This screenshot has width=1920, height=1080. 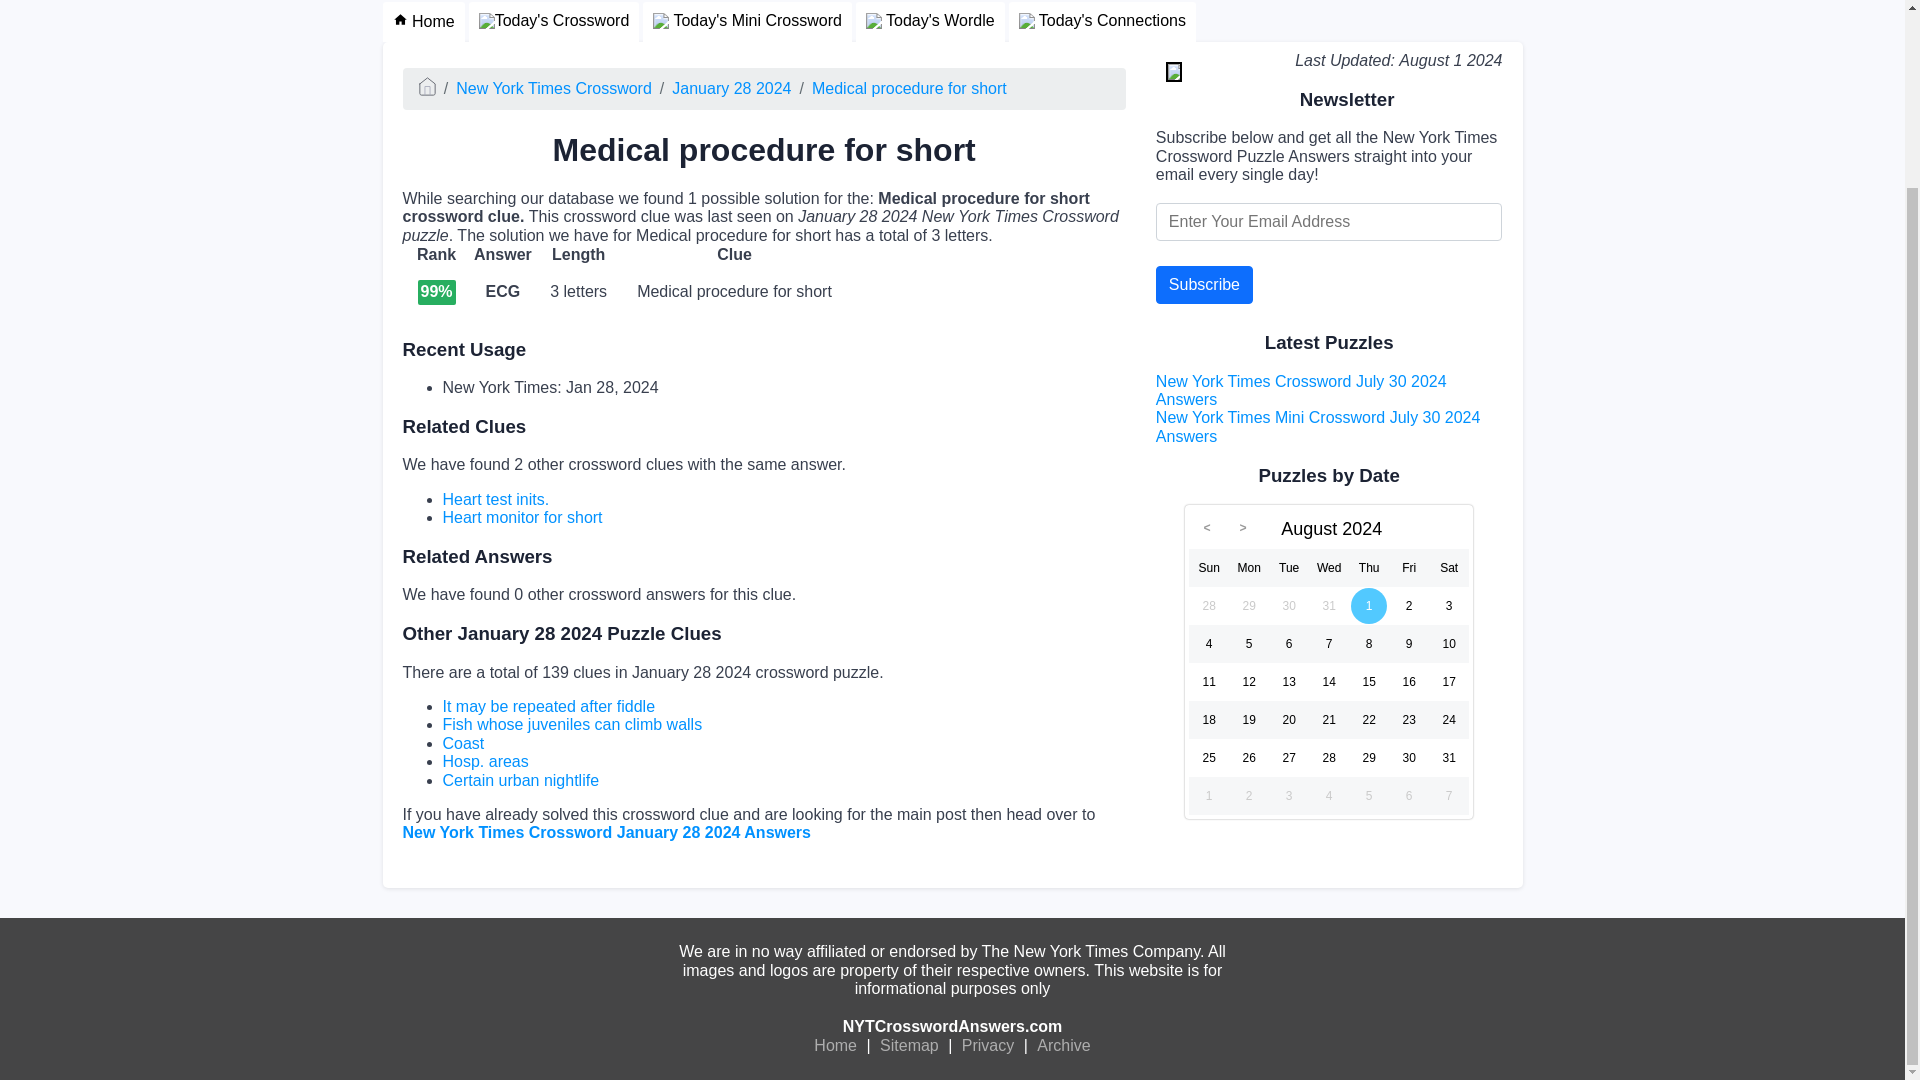 What do you see at coordinates (522, 516) in the screenshot?
I see `Heart monitor for short` at bounding box center [522, 516].